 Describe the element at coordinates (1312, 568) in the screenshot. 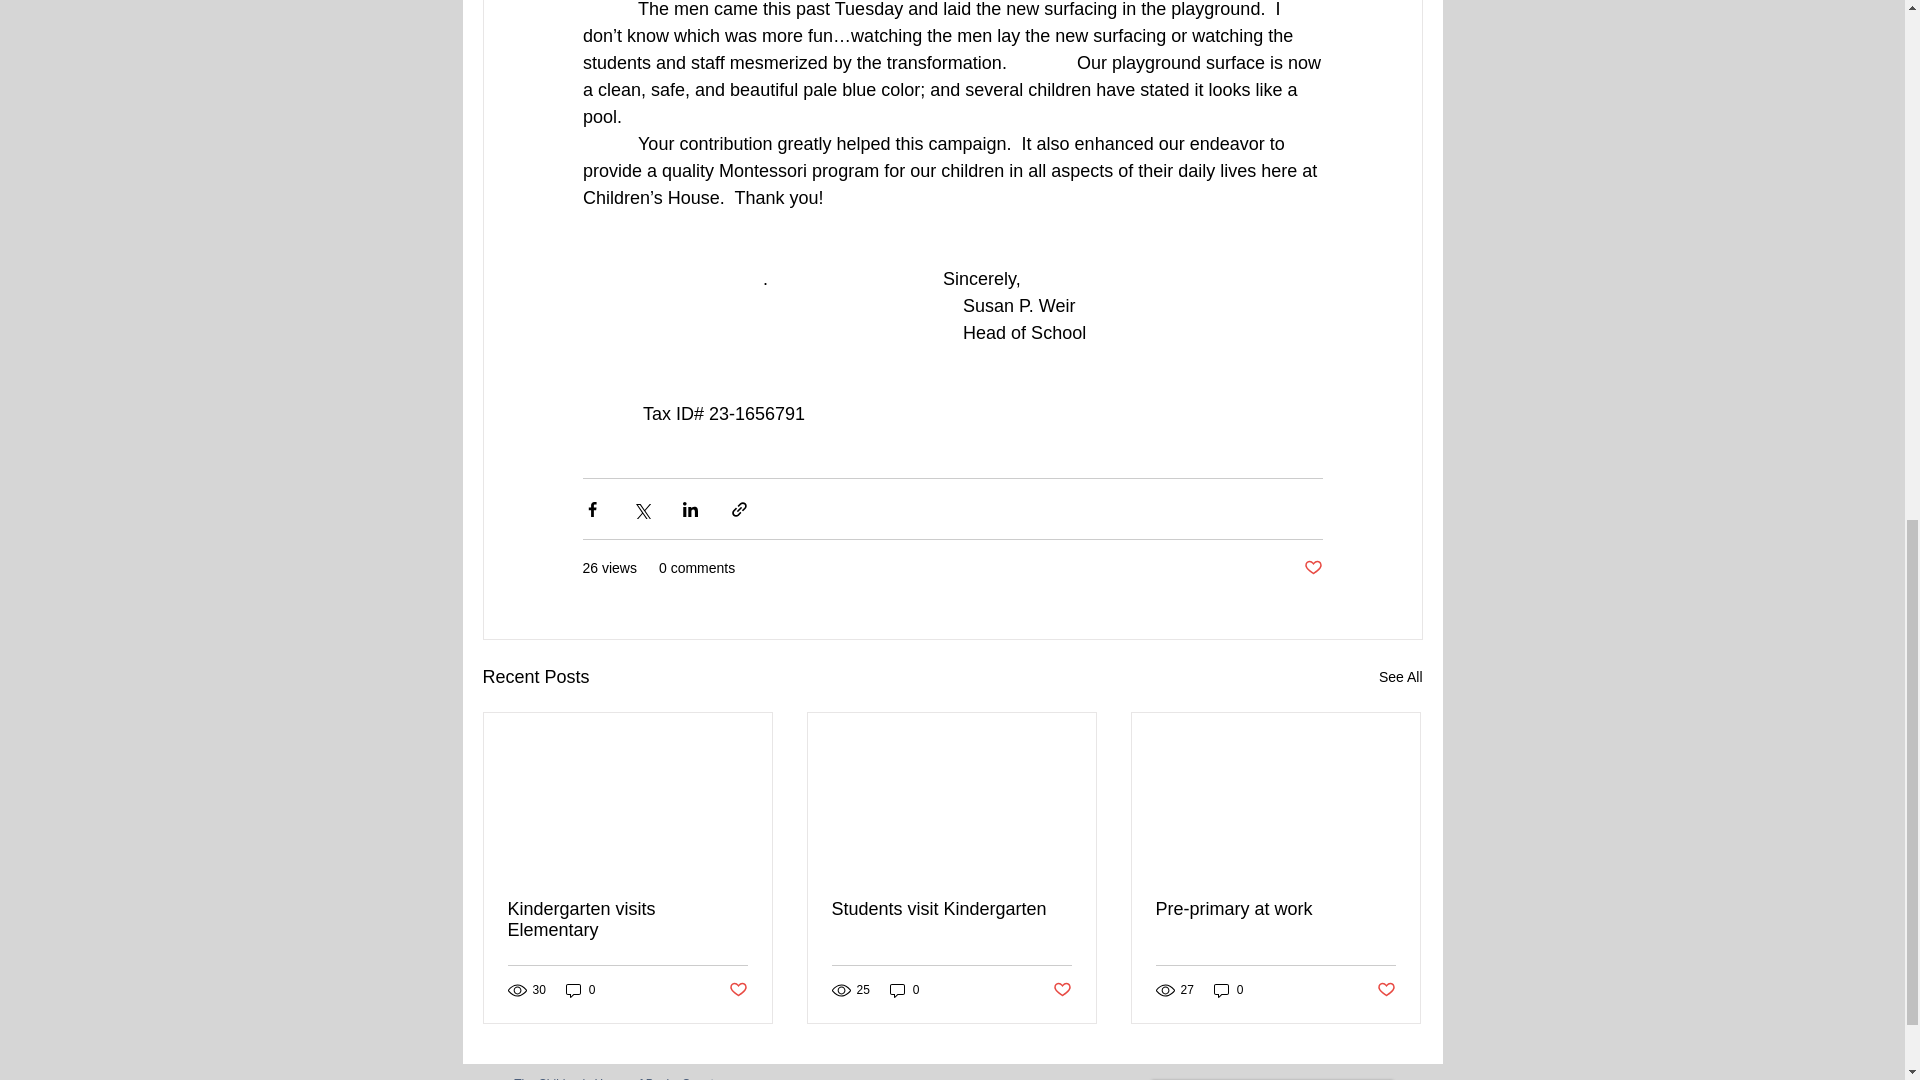

I see `Post not marked as liked` at that location.